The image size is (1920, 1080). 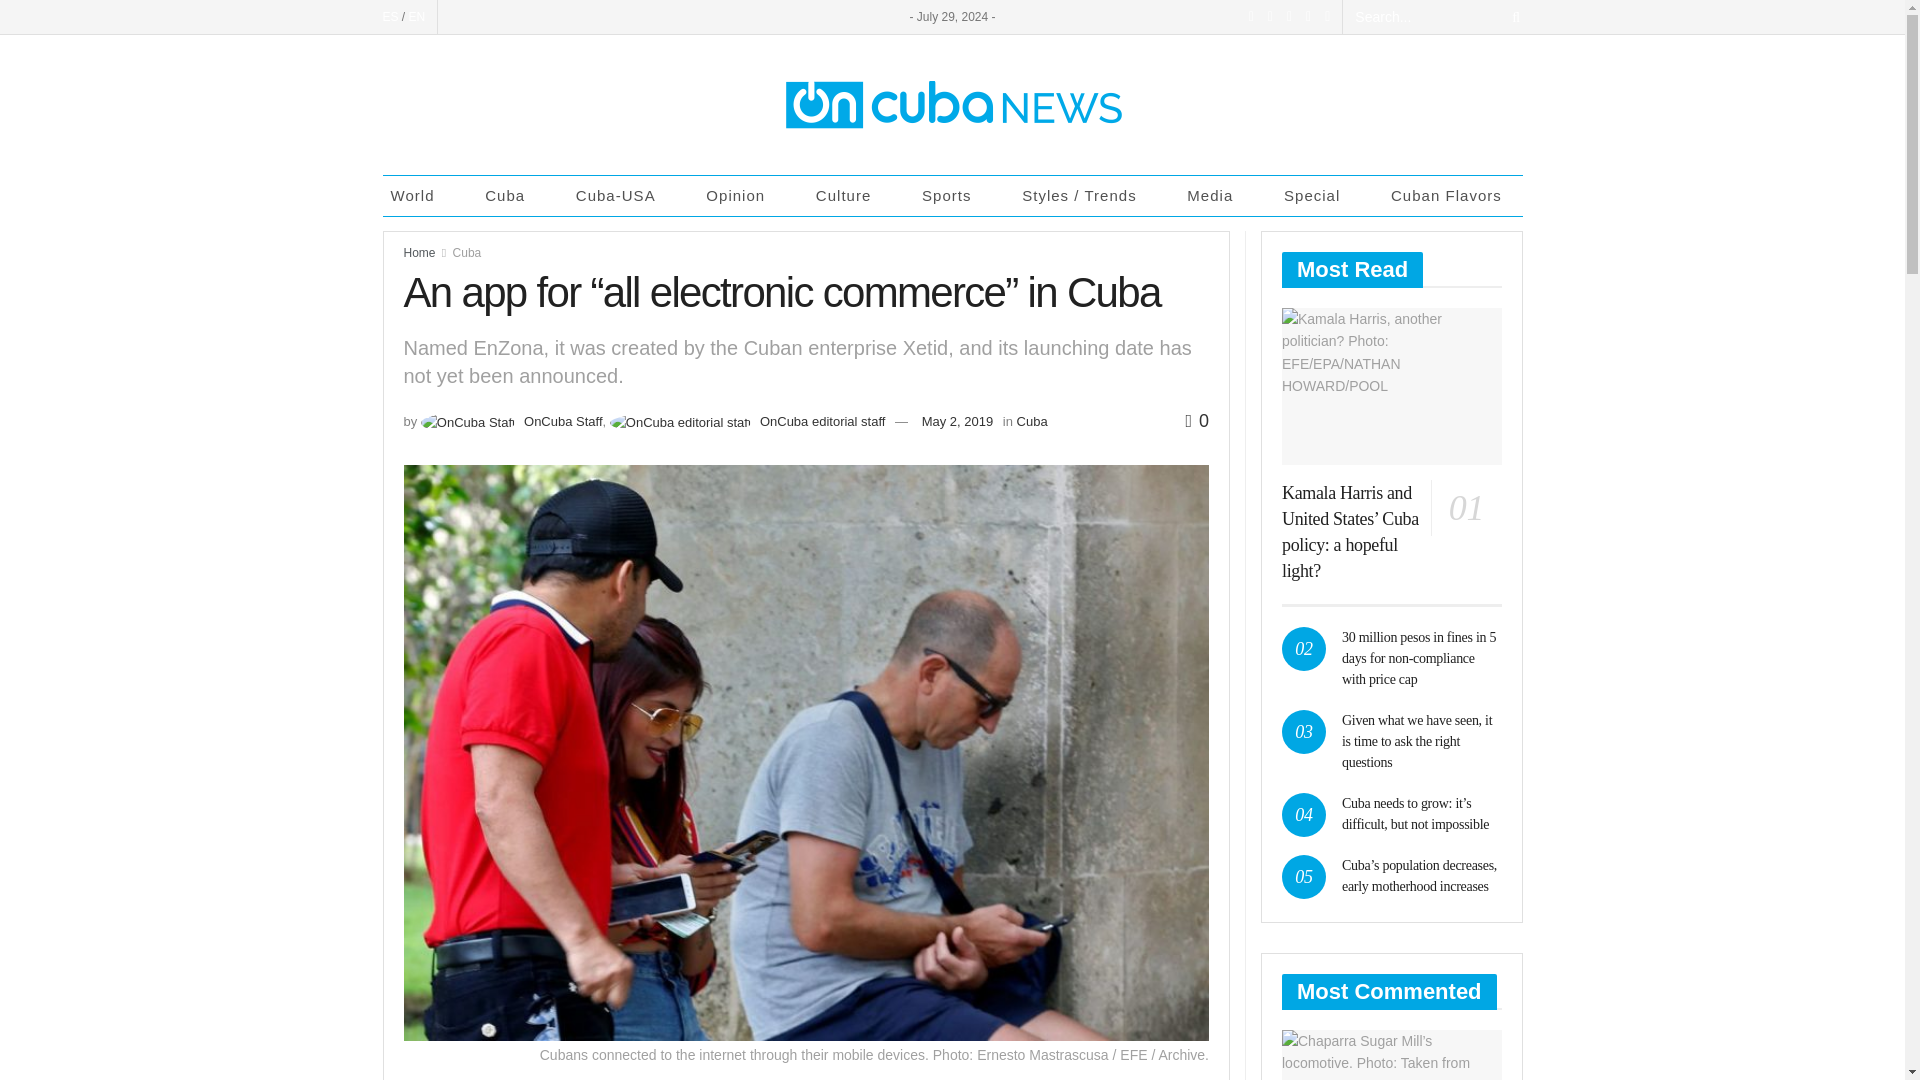 I want to click on ES, so click(x=390, y=16).